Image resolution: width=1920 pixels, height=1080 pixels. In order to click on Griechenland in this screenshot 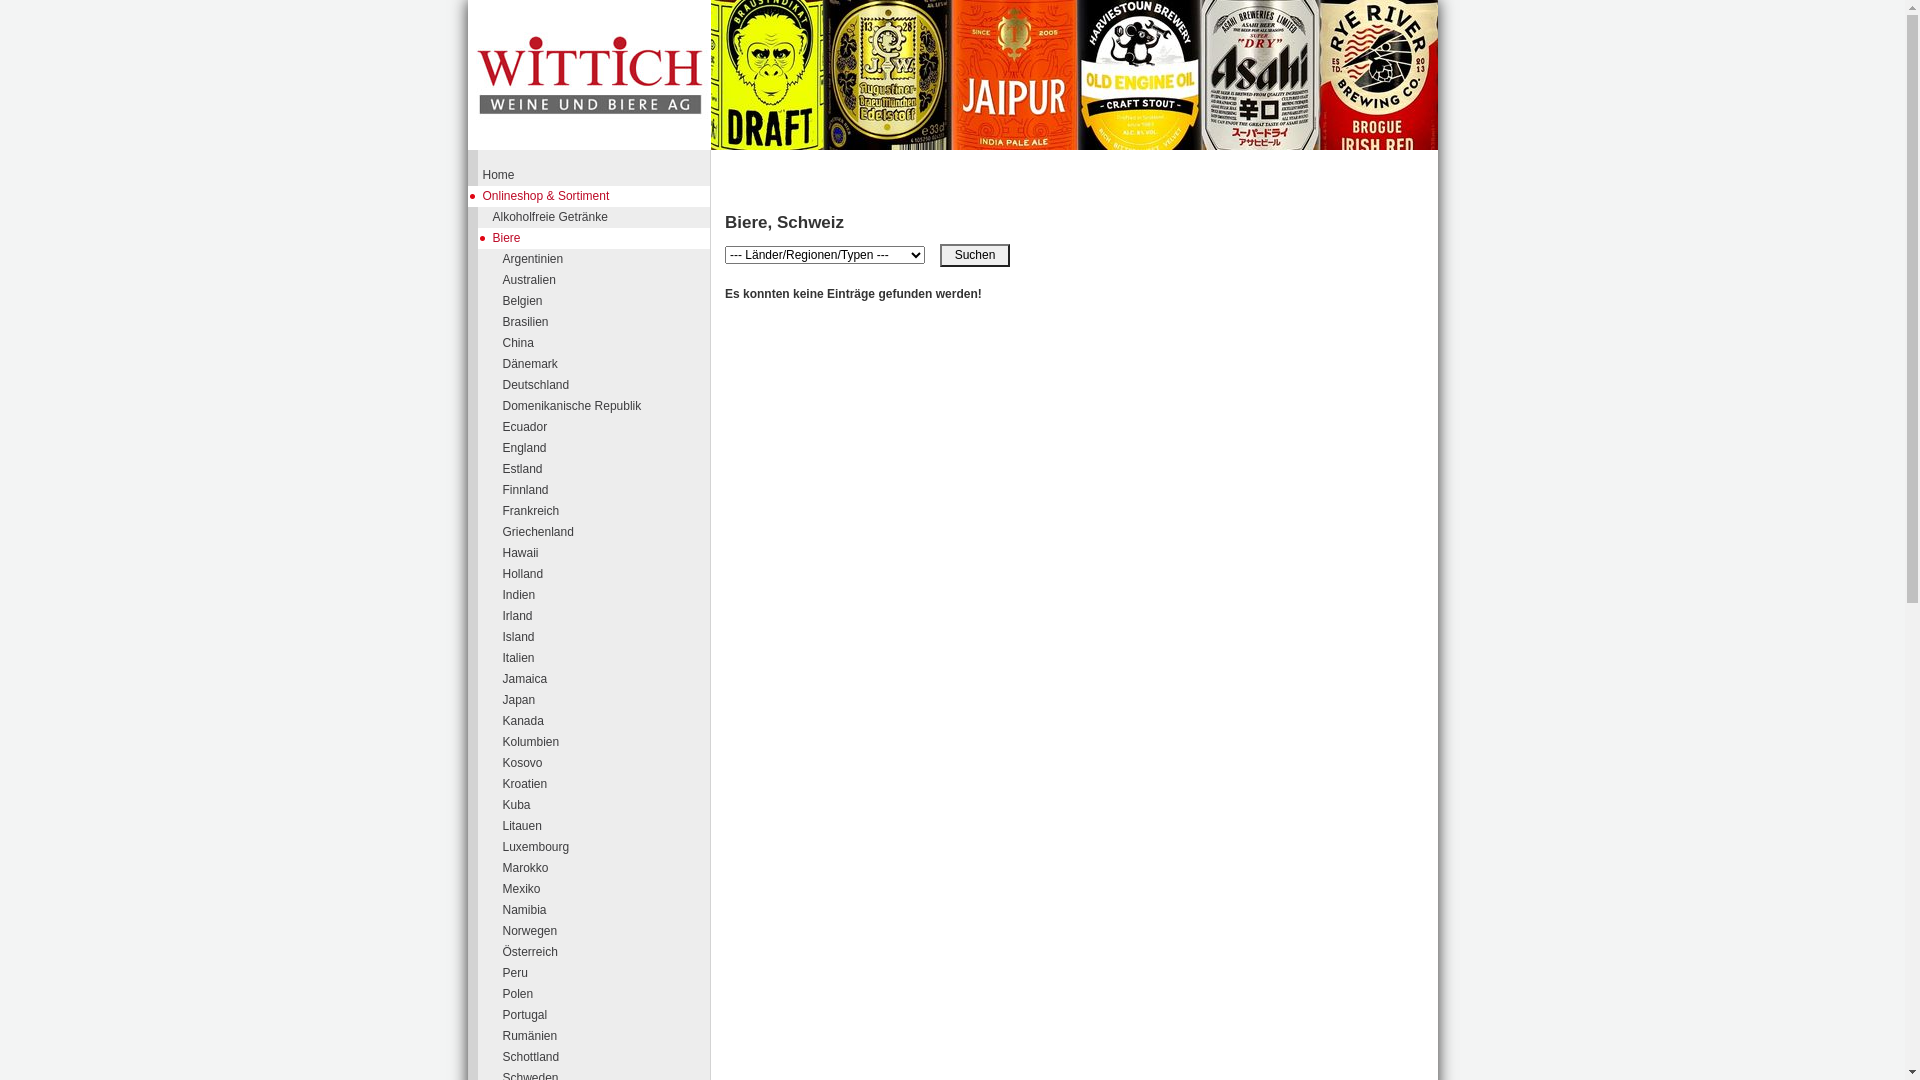, I will do `click(604, 532)`.